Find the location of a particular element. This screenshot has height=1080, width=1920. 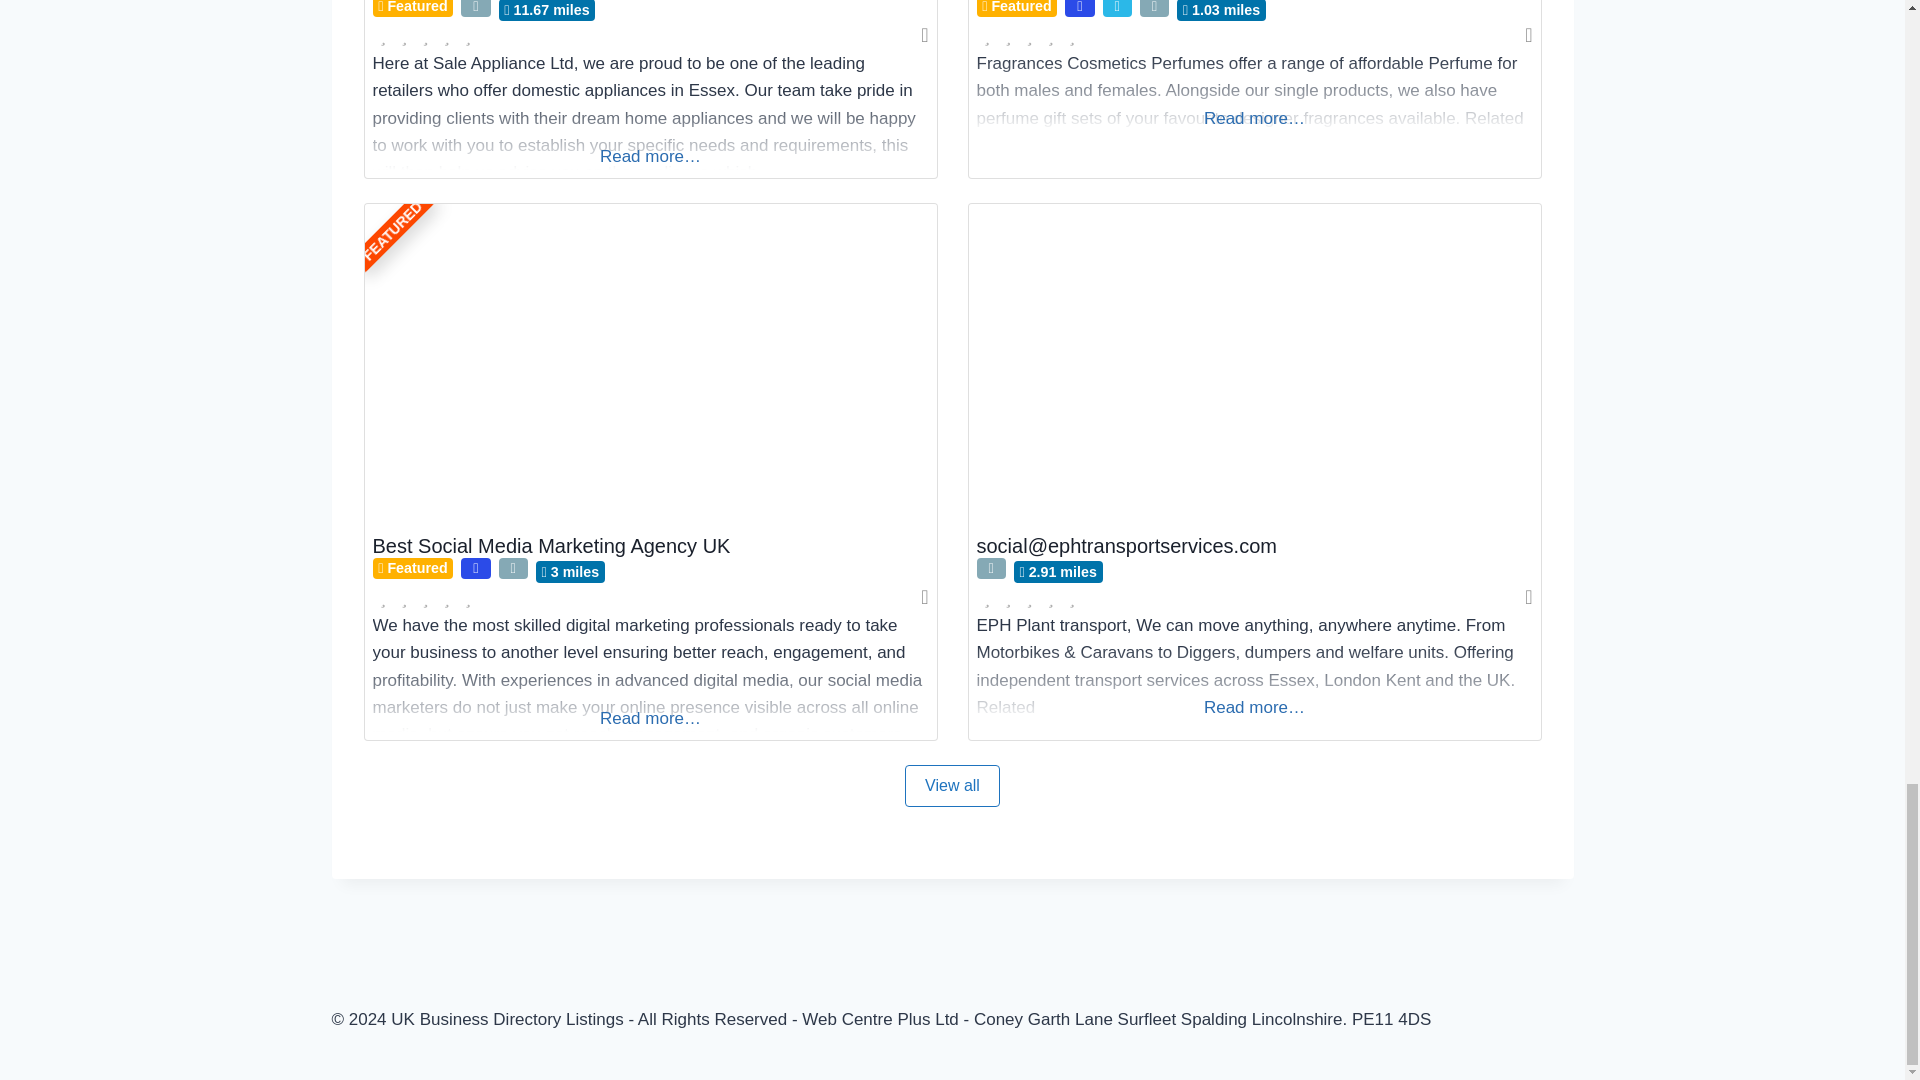

Distance from the current listing, click for directions. is located at coordinates (570, 571).